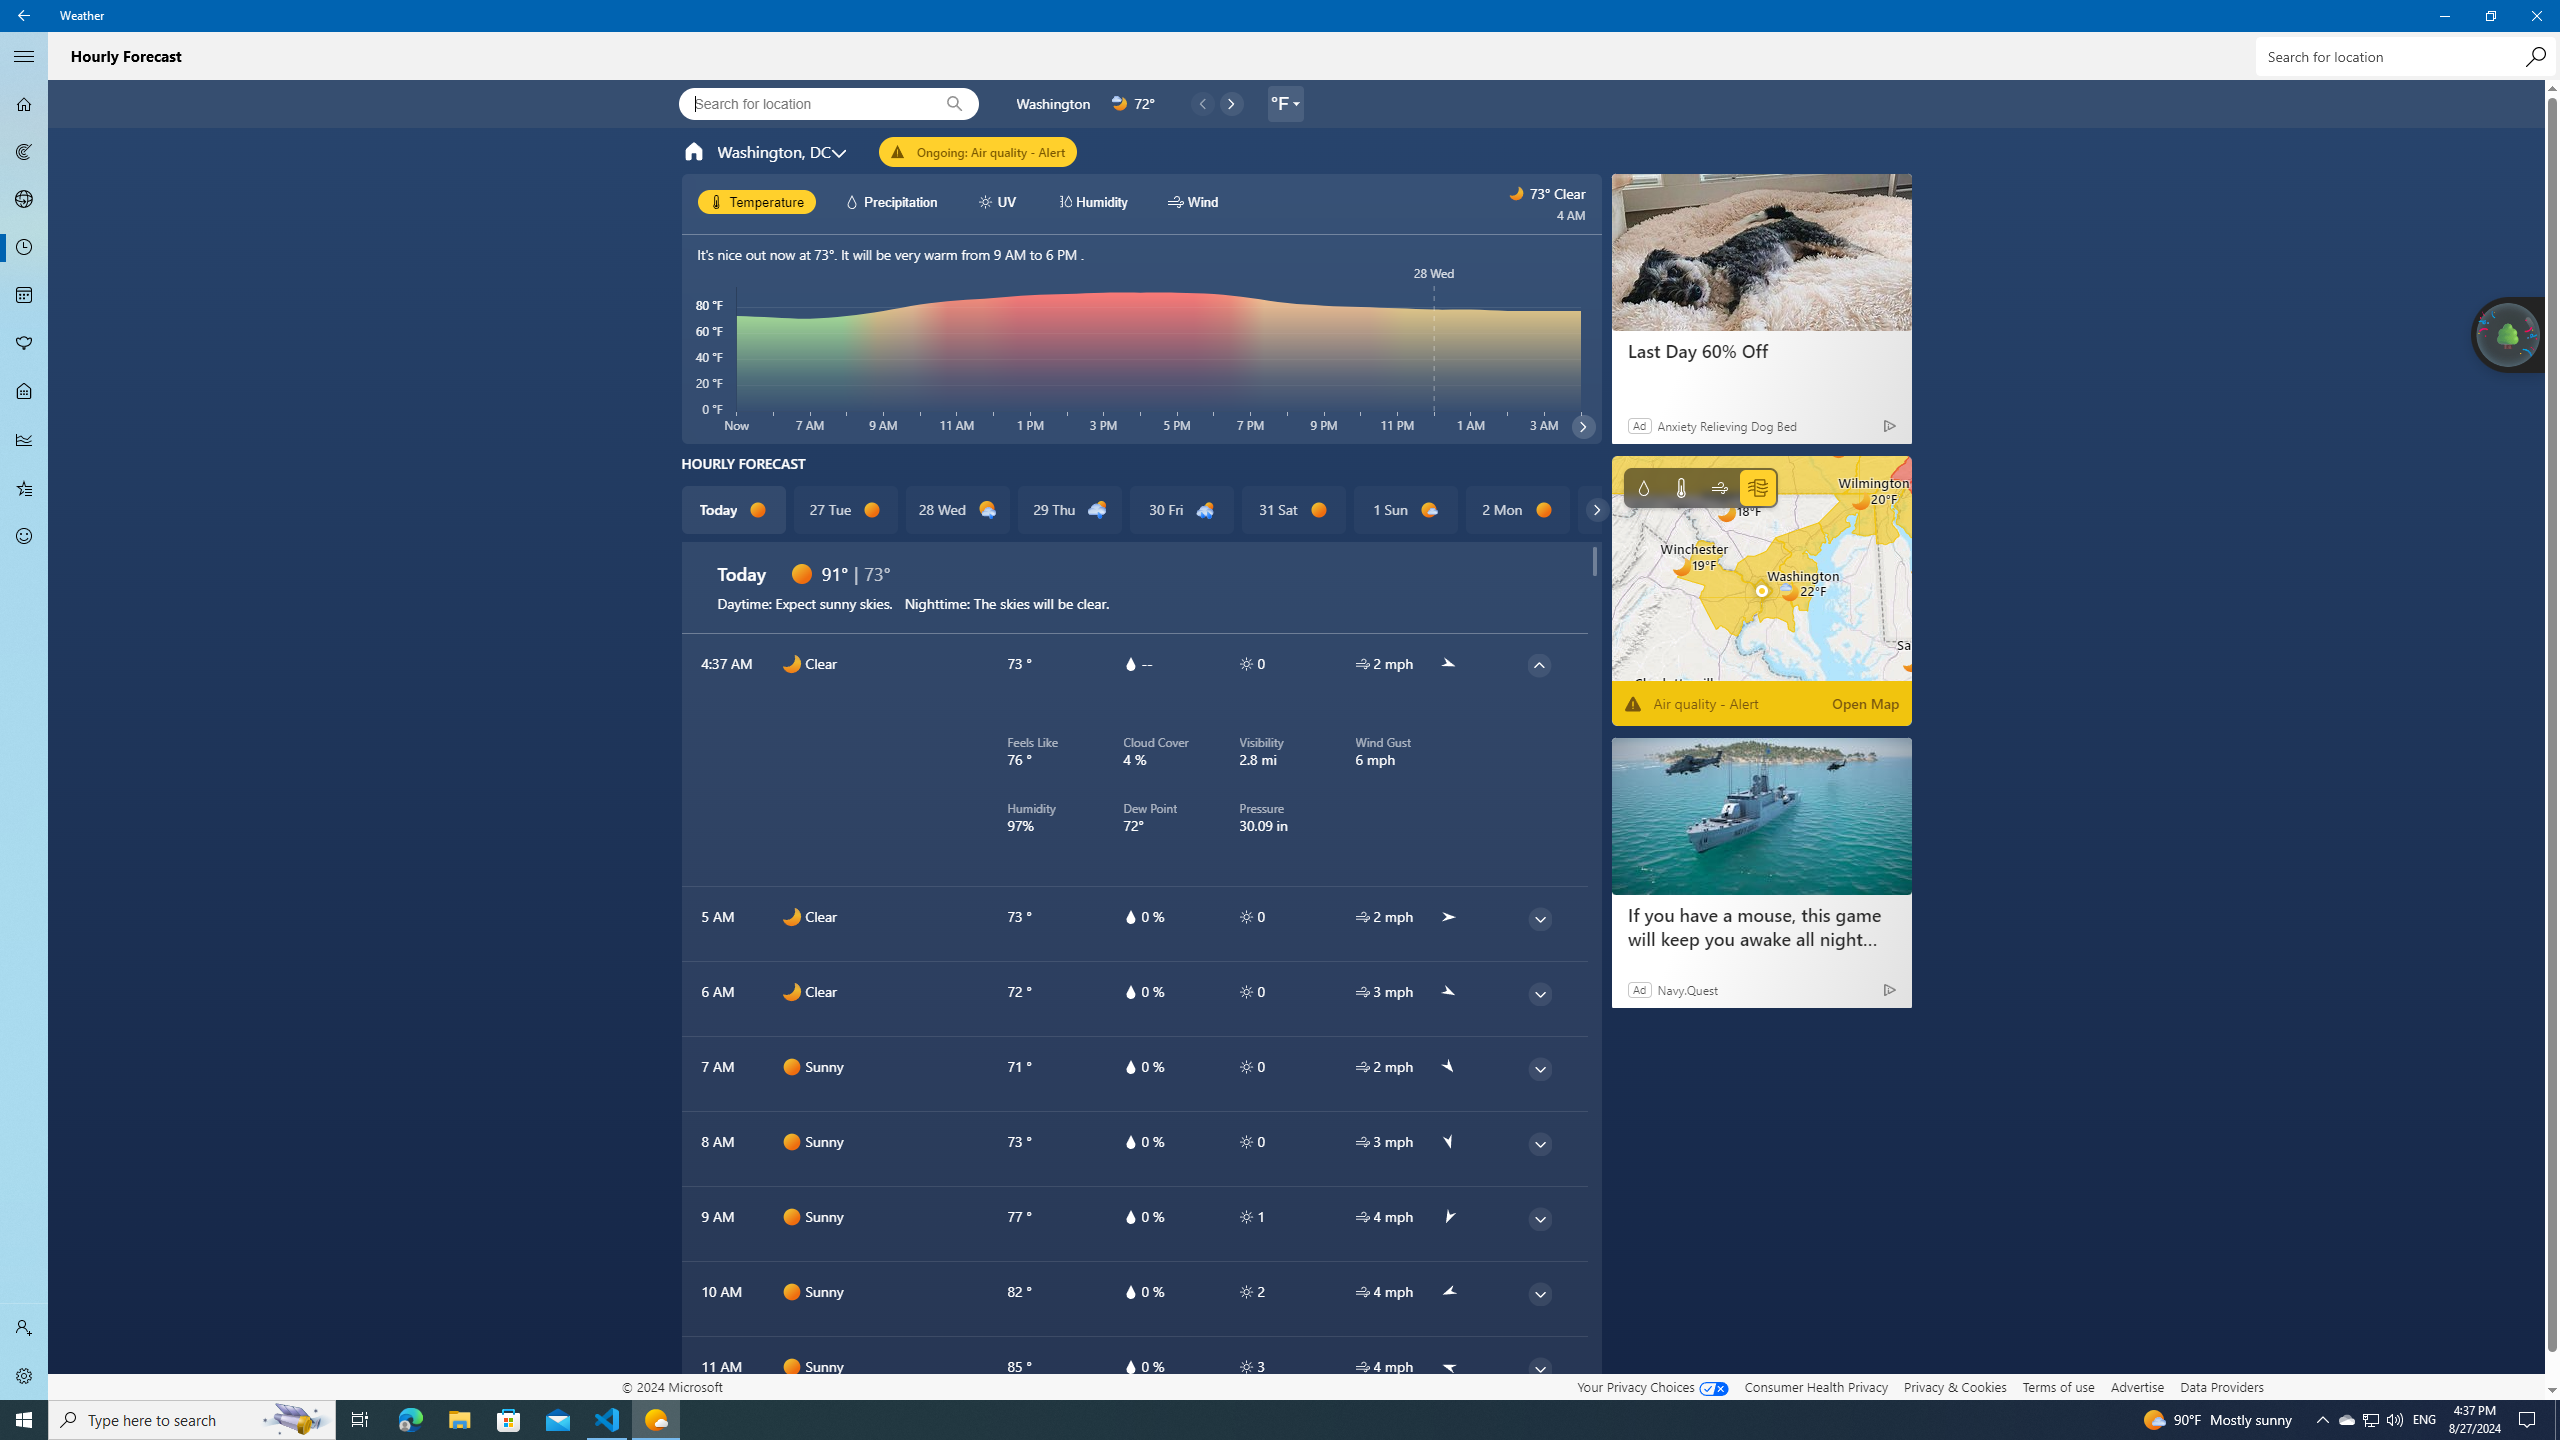  I want to click on Hourly Forecast - Not Selected, so click(24, 248).